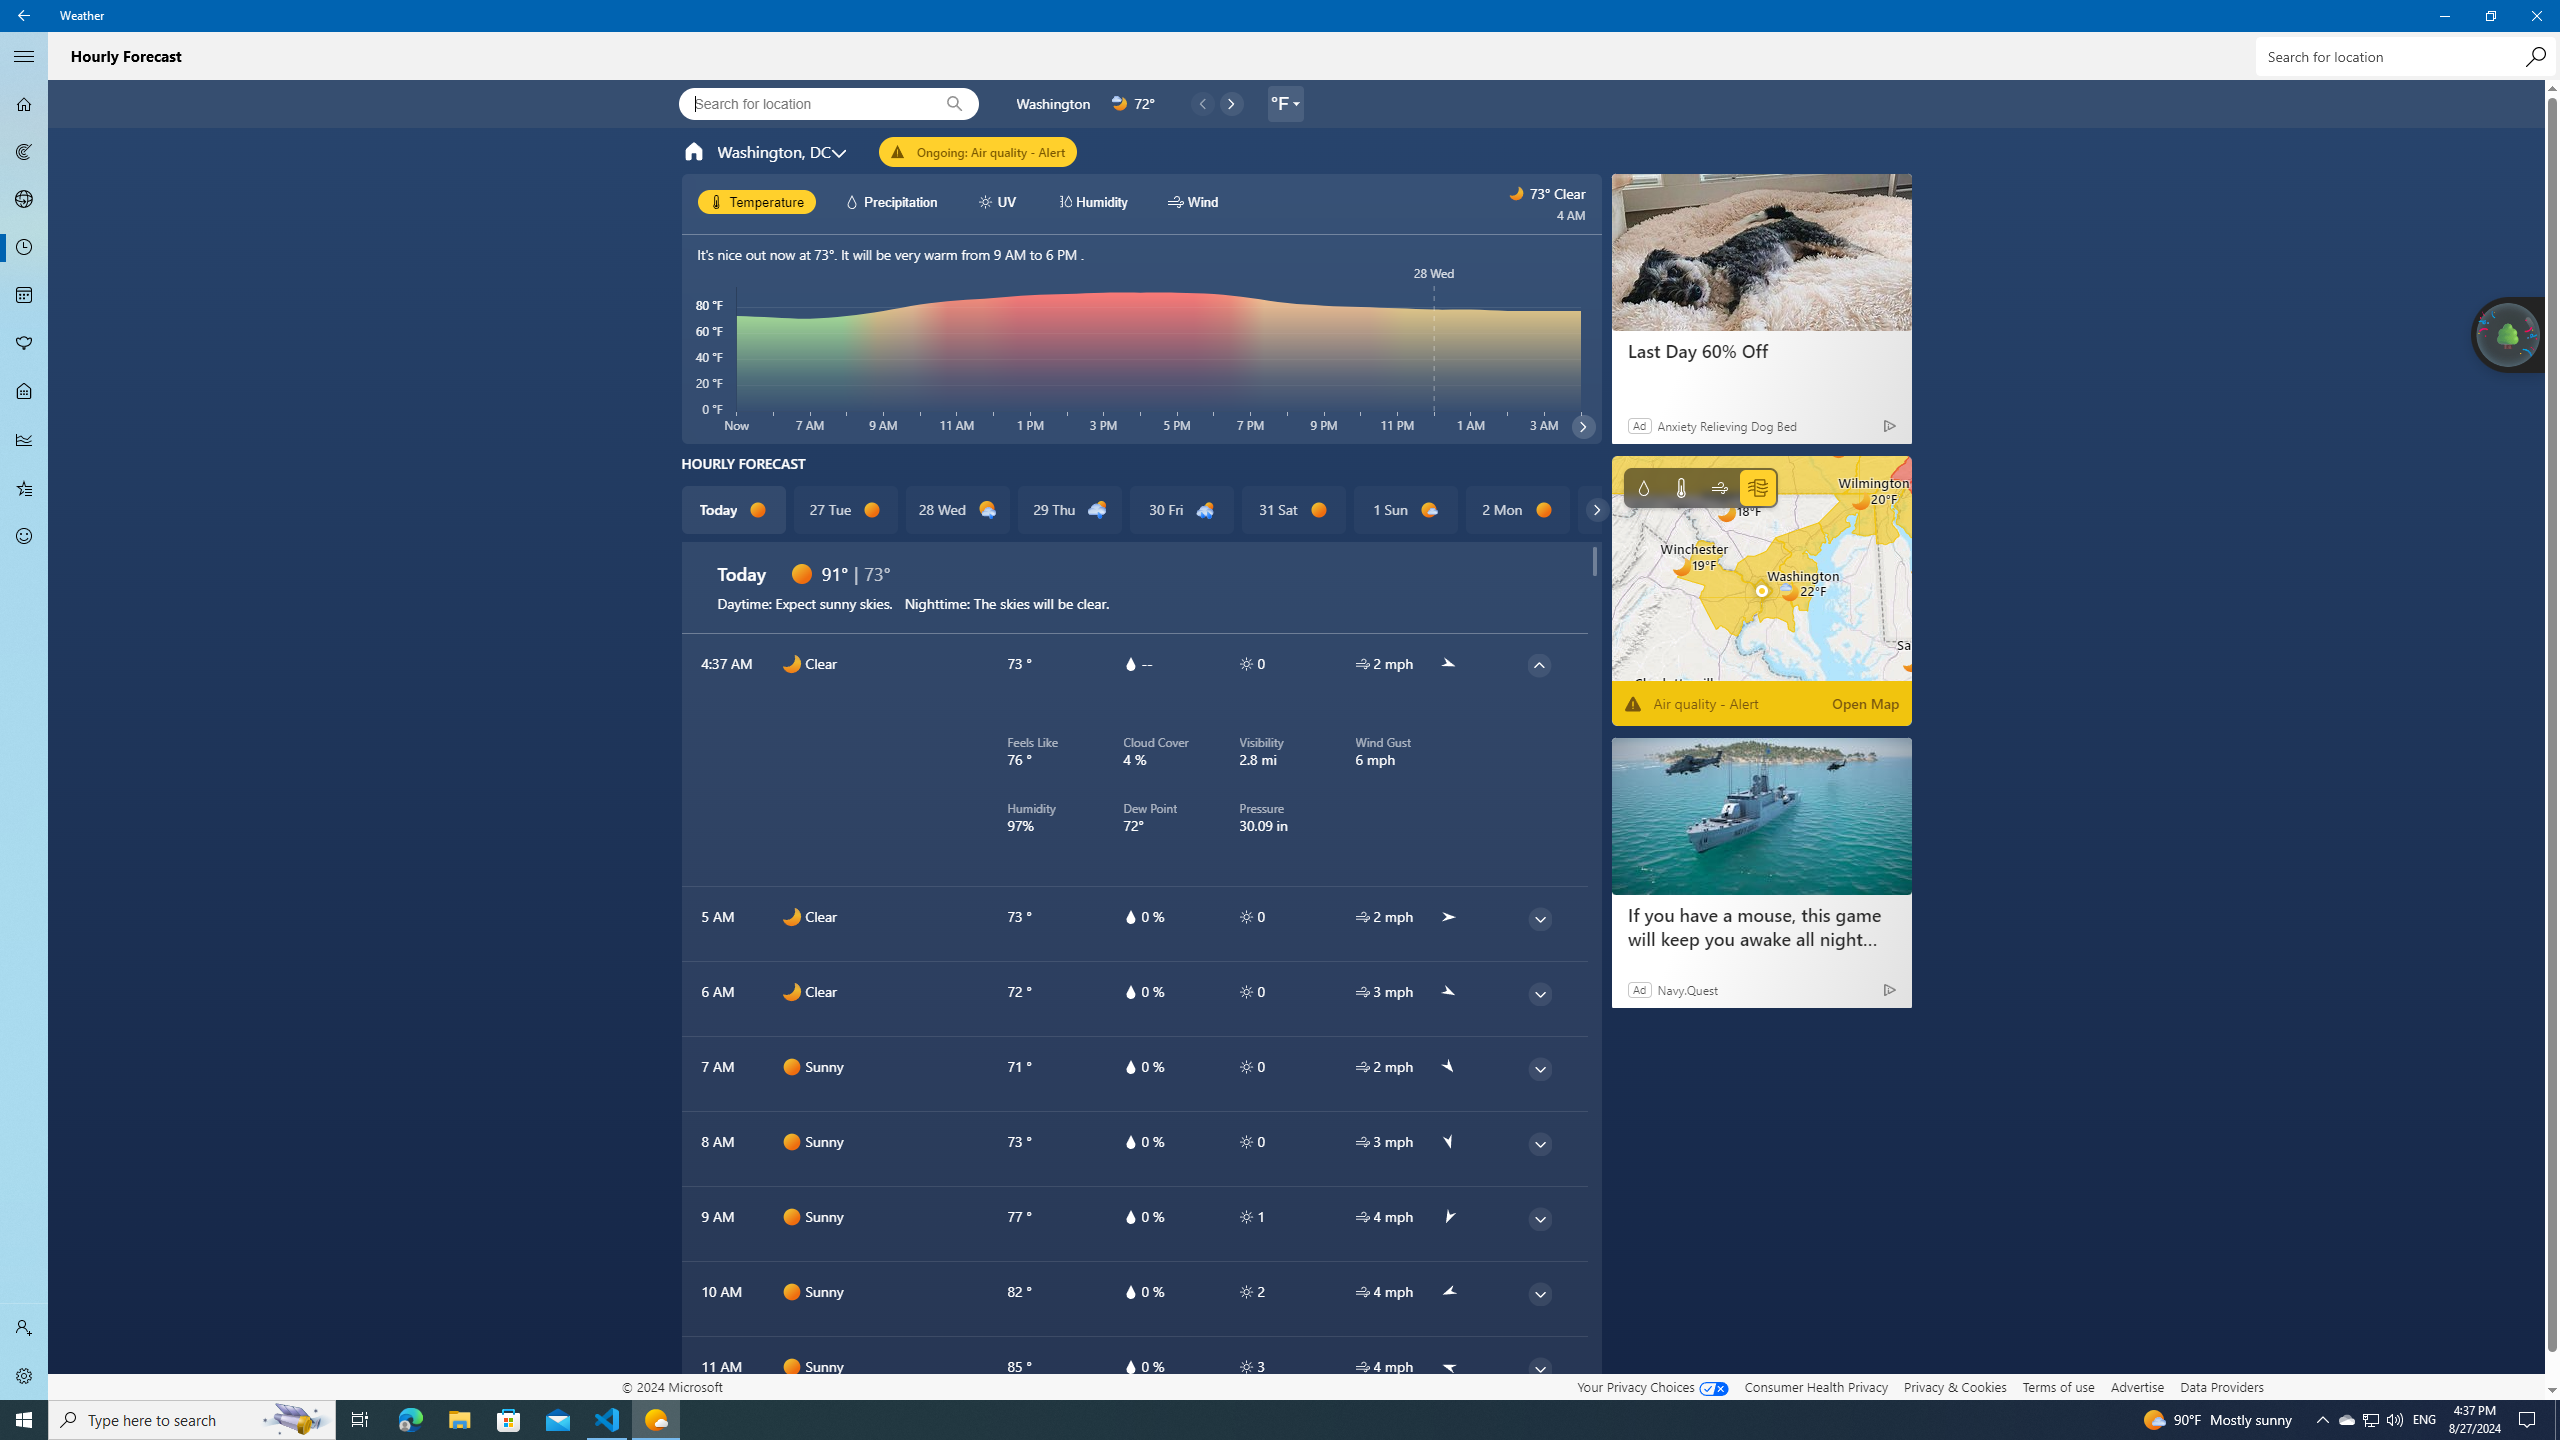  I want to click on Hourly Forecast - Not Selected, so click(24, 248).